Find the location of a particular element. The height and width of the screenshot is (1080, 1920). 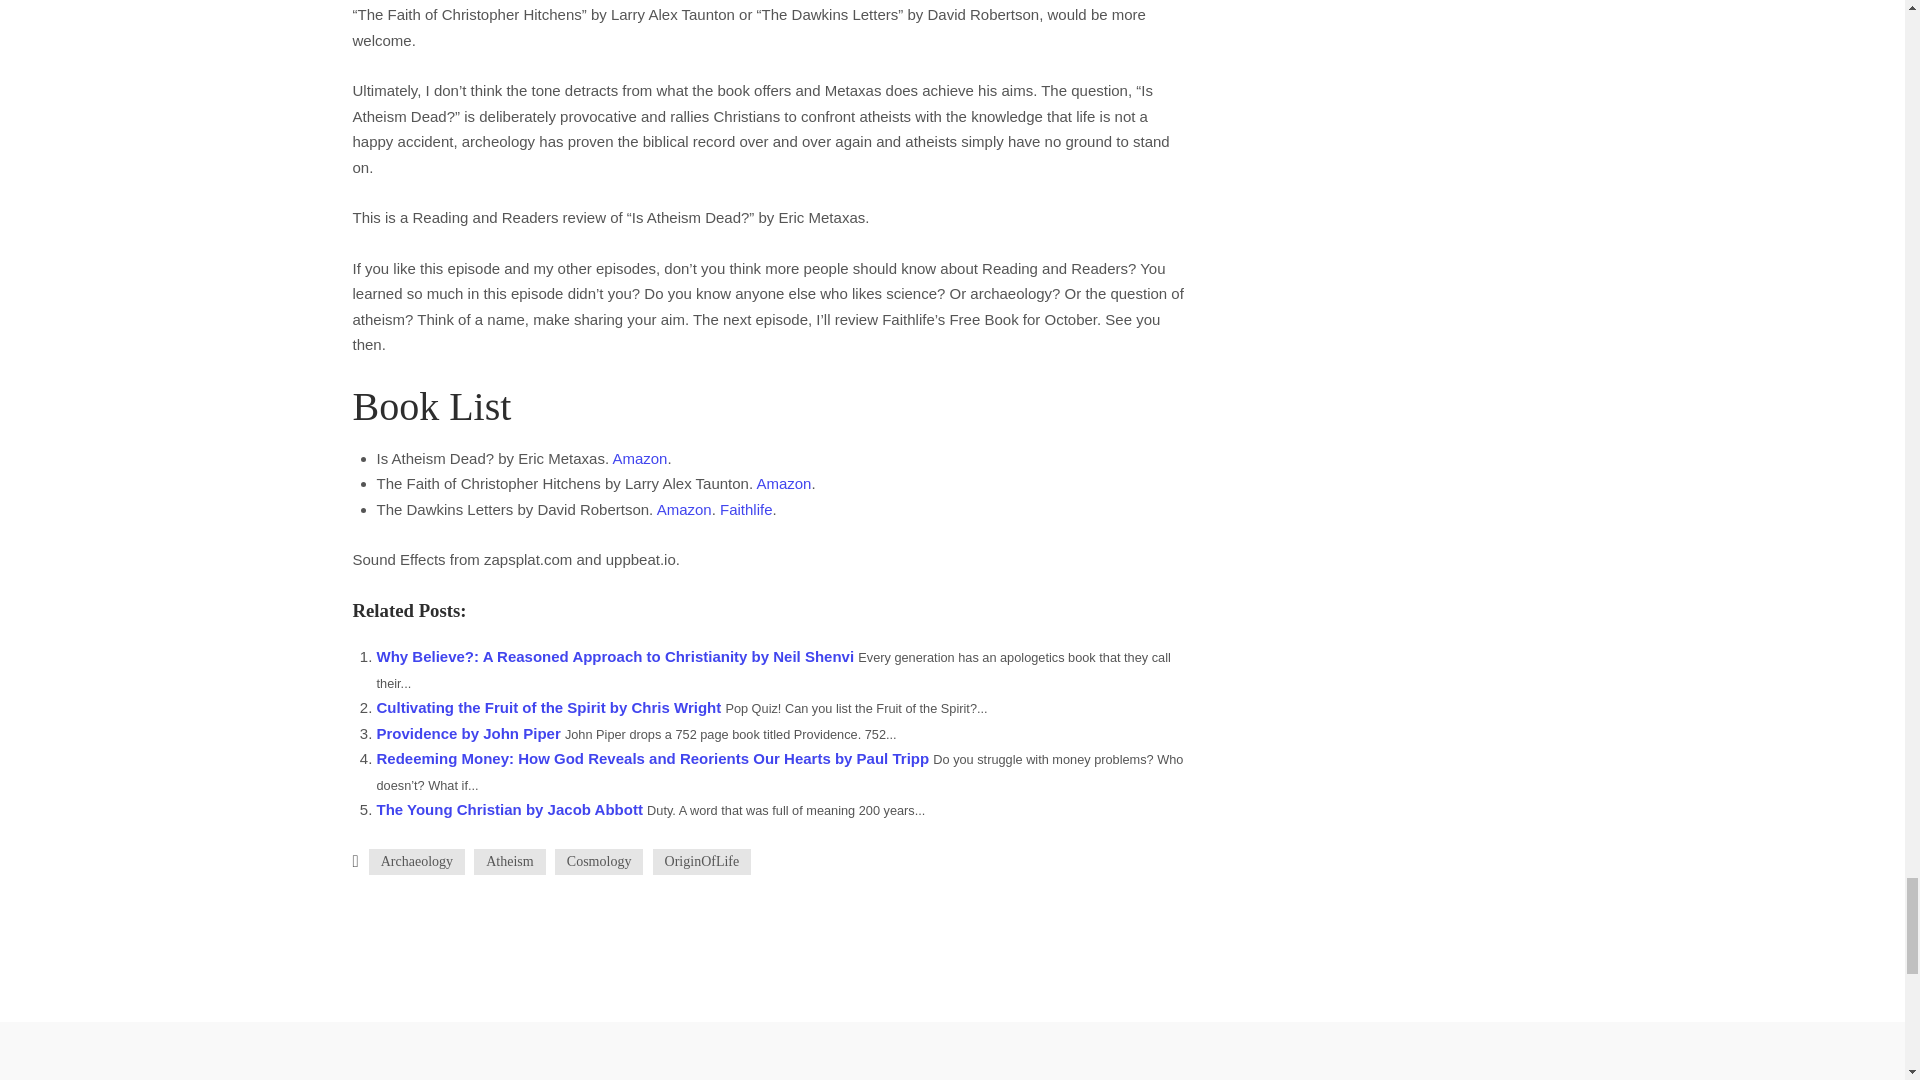

Amazon is located at coordinates (783, 484).